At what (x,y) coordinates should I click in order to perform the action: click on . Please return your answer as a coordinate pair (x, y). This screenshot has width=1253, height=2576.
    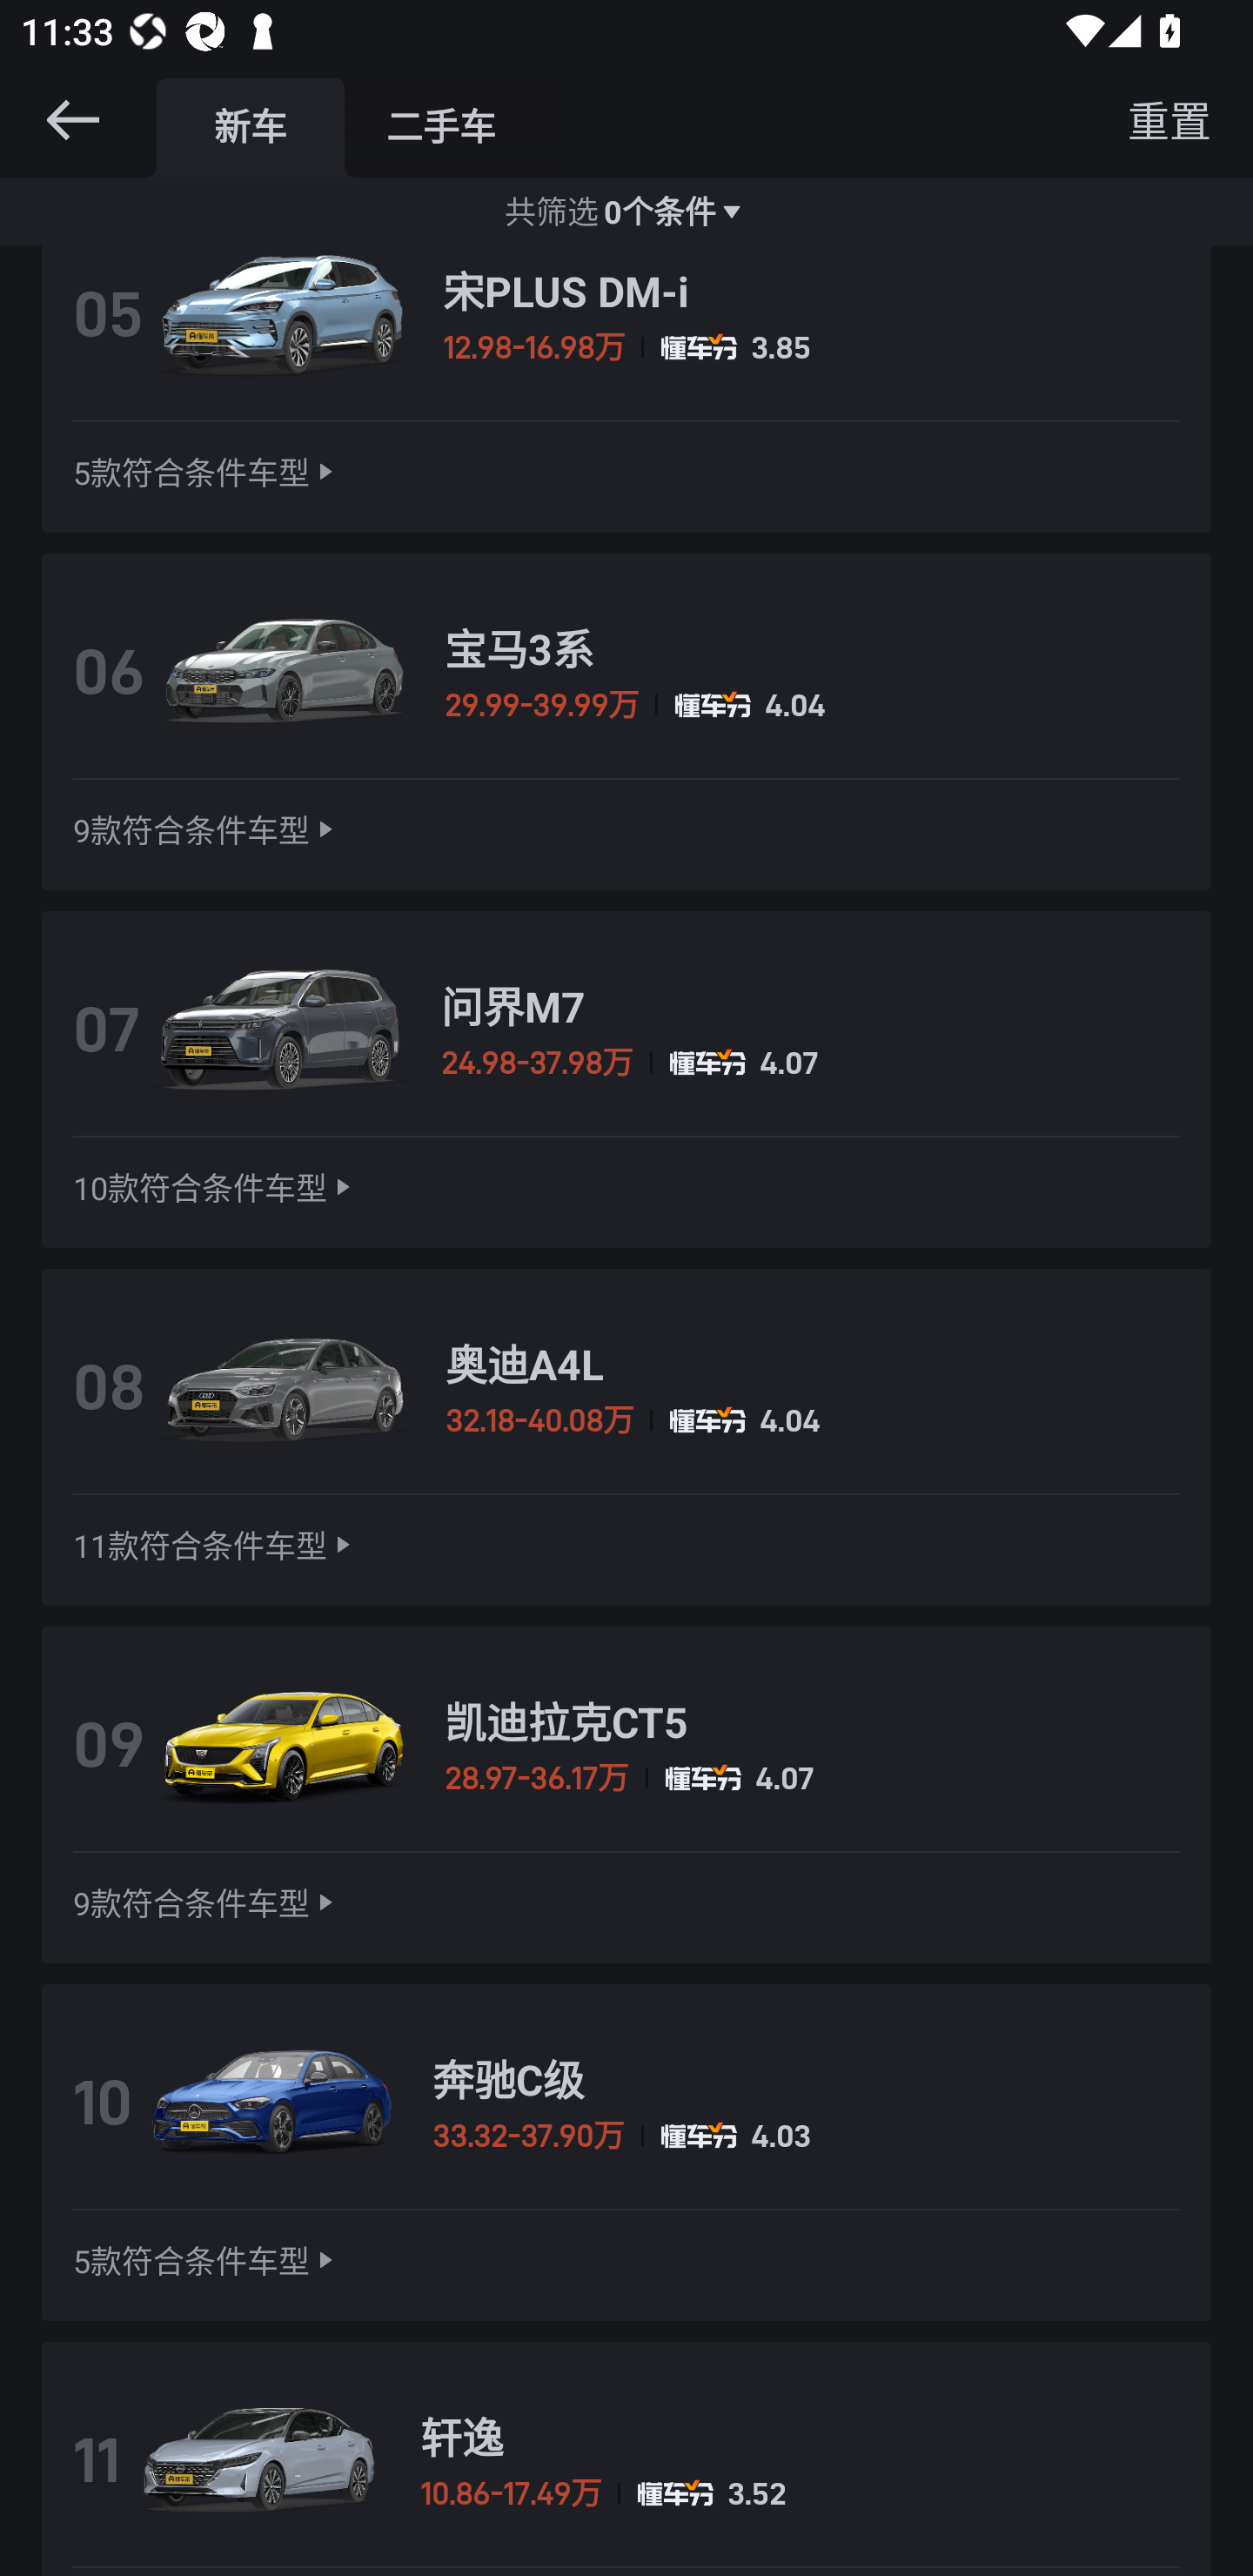
    Looking at the image, I should click on (72, 119).